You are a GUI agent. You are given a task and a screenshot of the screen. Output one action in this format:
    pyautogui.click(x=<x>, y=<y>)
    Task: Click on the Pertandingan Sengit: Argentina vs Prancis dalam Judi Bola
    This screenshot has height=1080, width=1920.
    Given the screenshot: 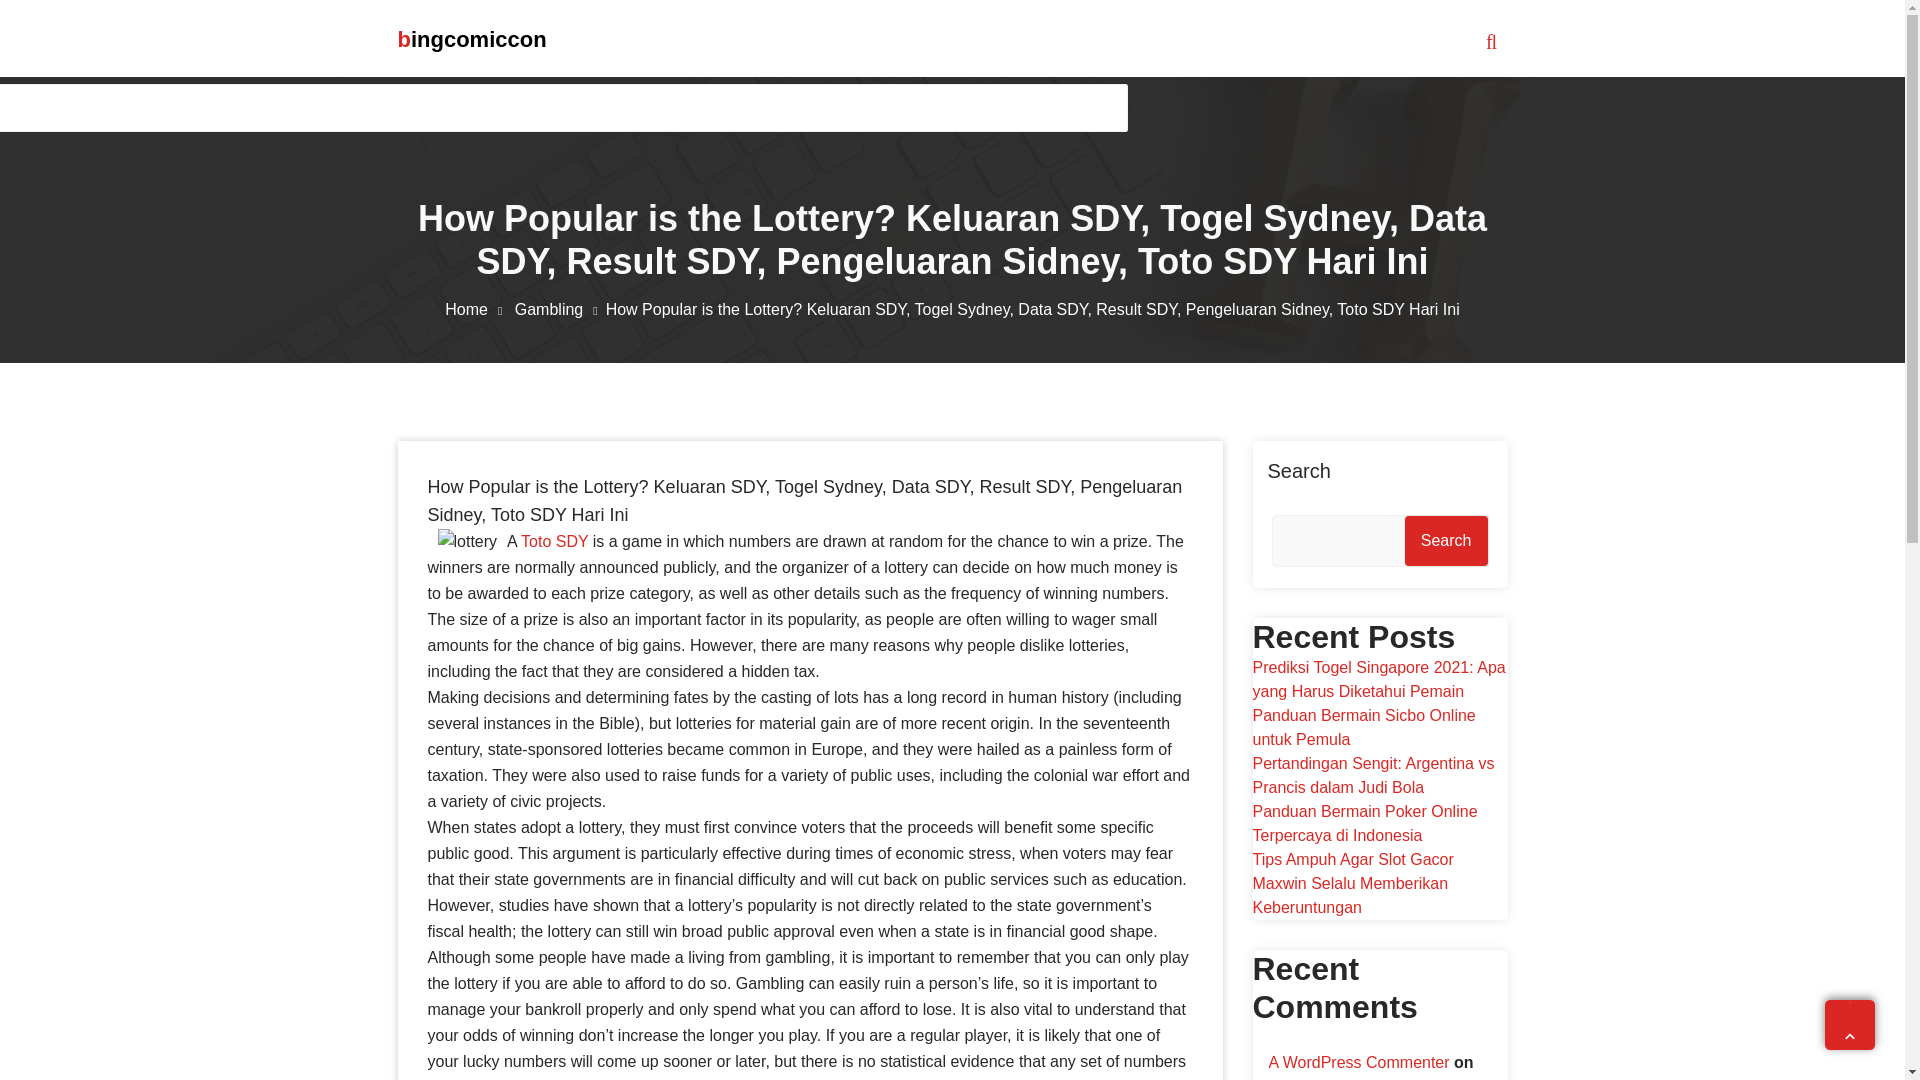 What is the action you would take?
    pyautogui.click(x=1372, y=774)
    